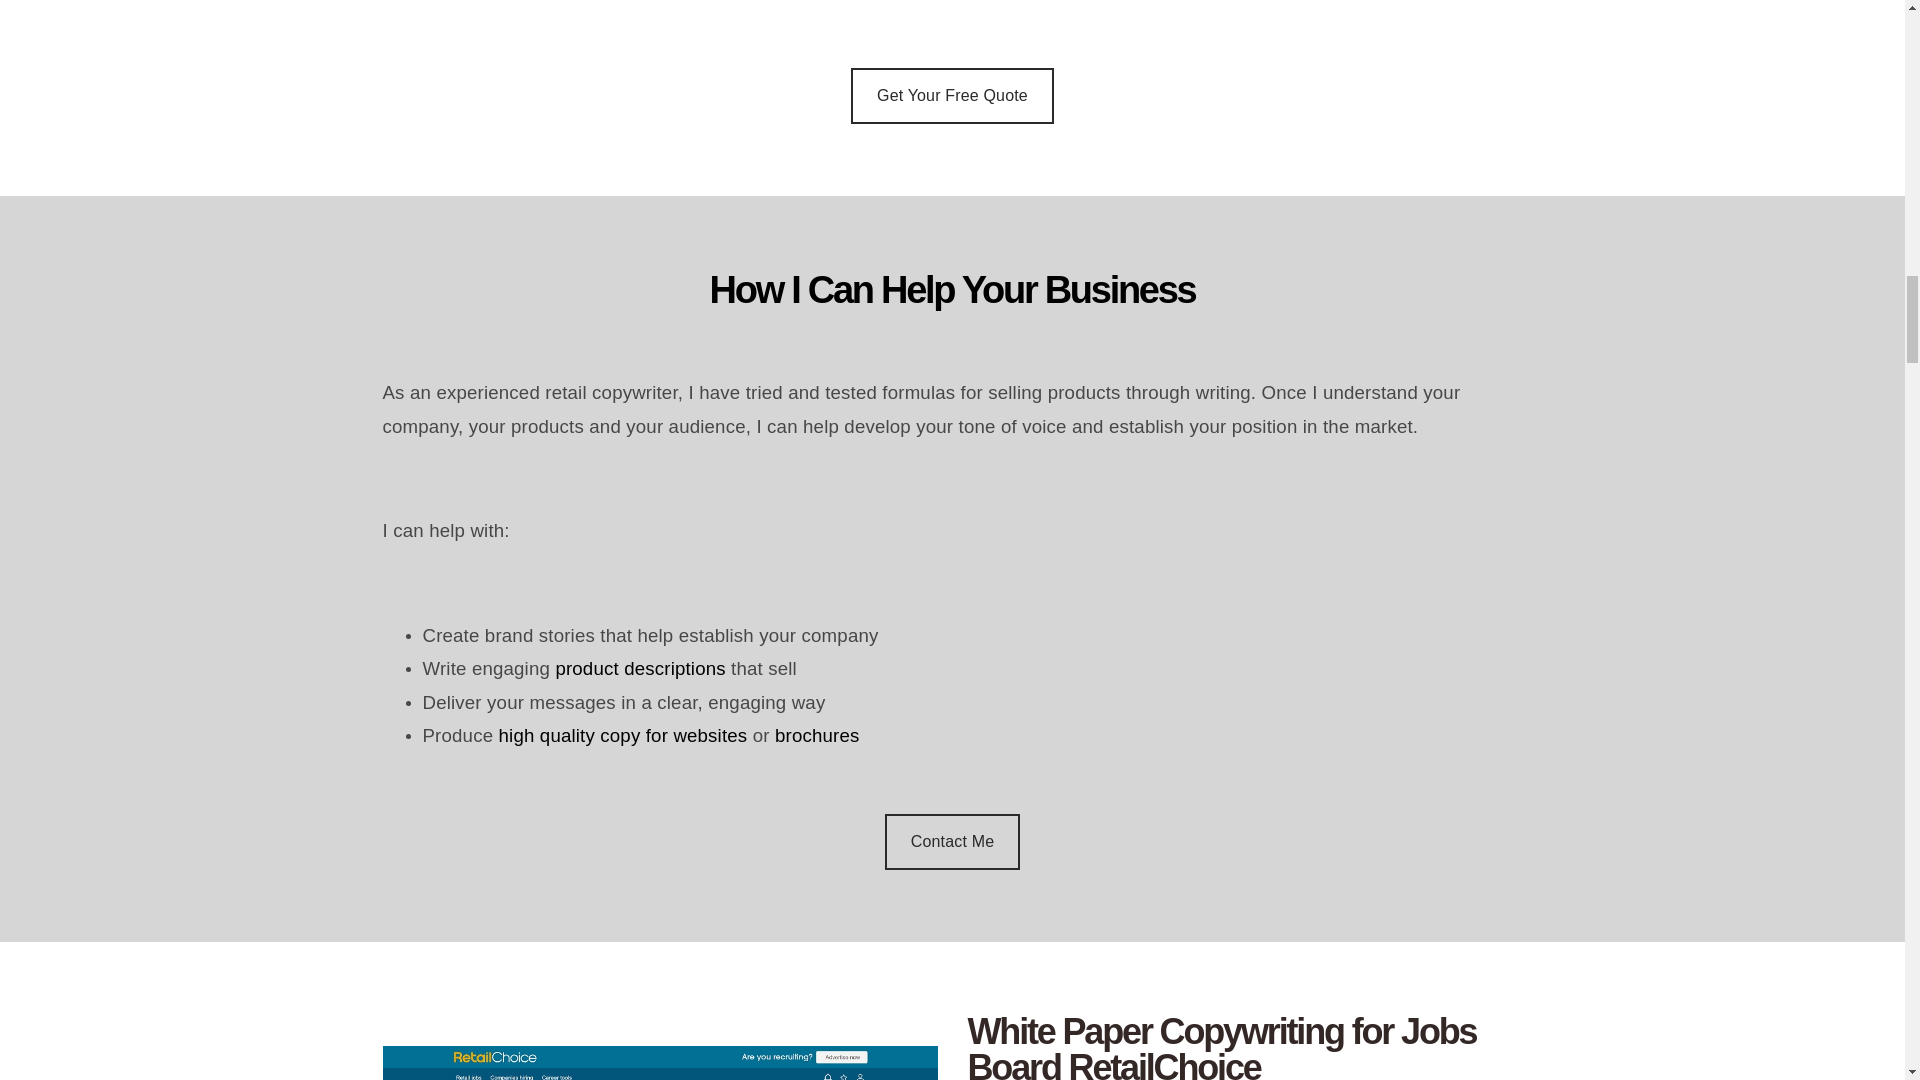 The width and height of the screenshot is (1920, 1080). Describe the element at coordinates (952, 96) in the screenshot. I see `Get Your Free Quote` at that location.